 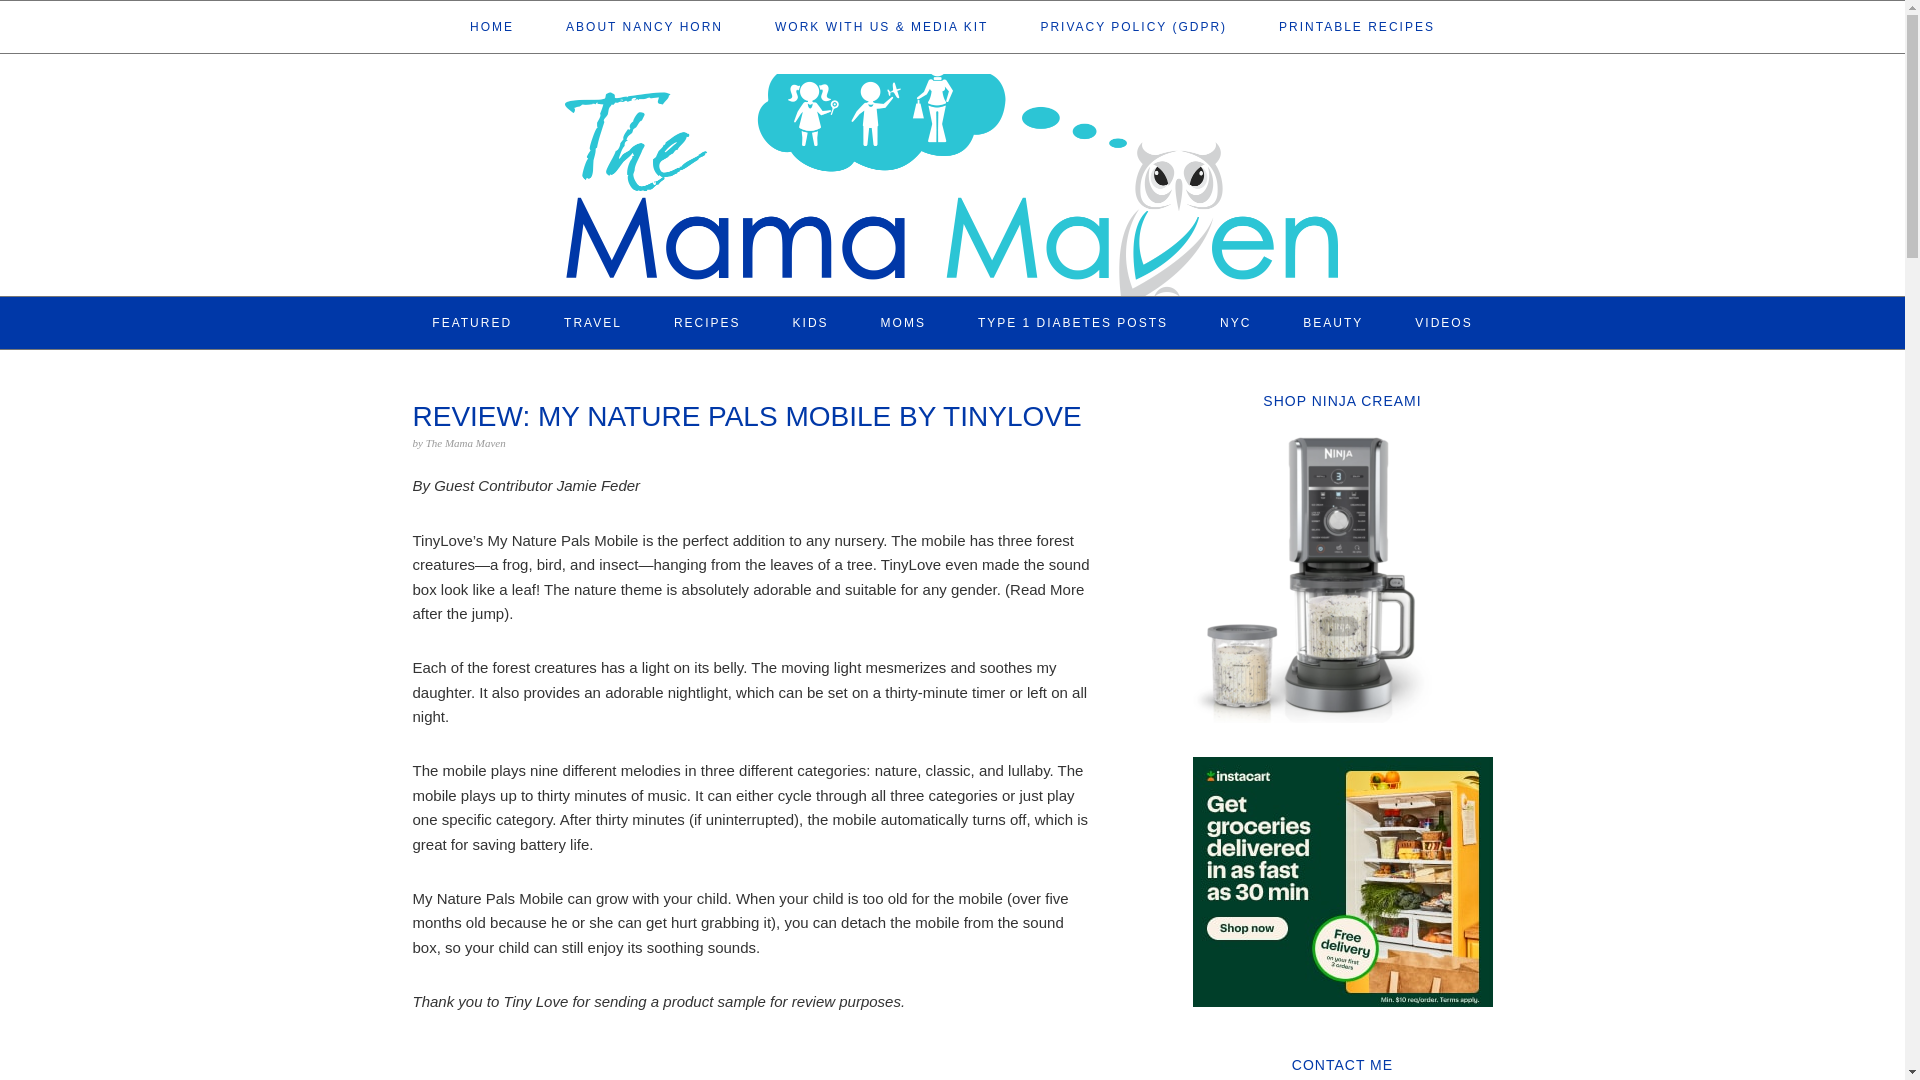 What do you see at coordinates (492, 26) in the screenshot?
I see `HOME` at bounding box center [492, 26].